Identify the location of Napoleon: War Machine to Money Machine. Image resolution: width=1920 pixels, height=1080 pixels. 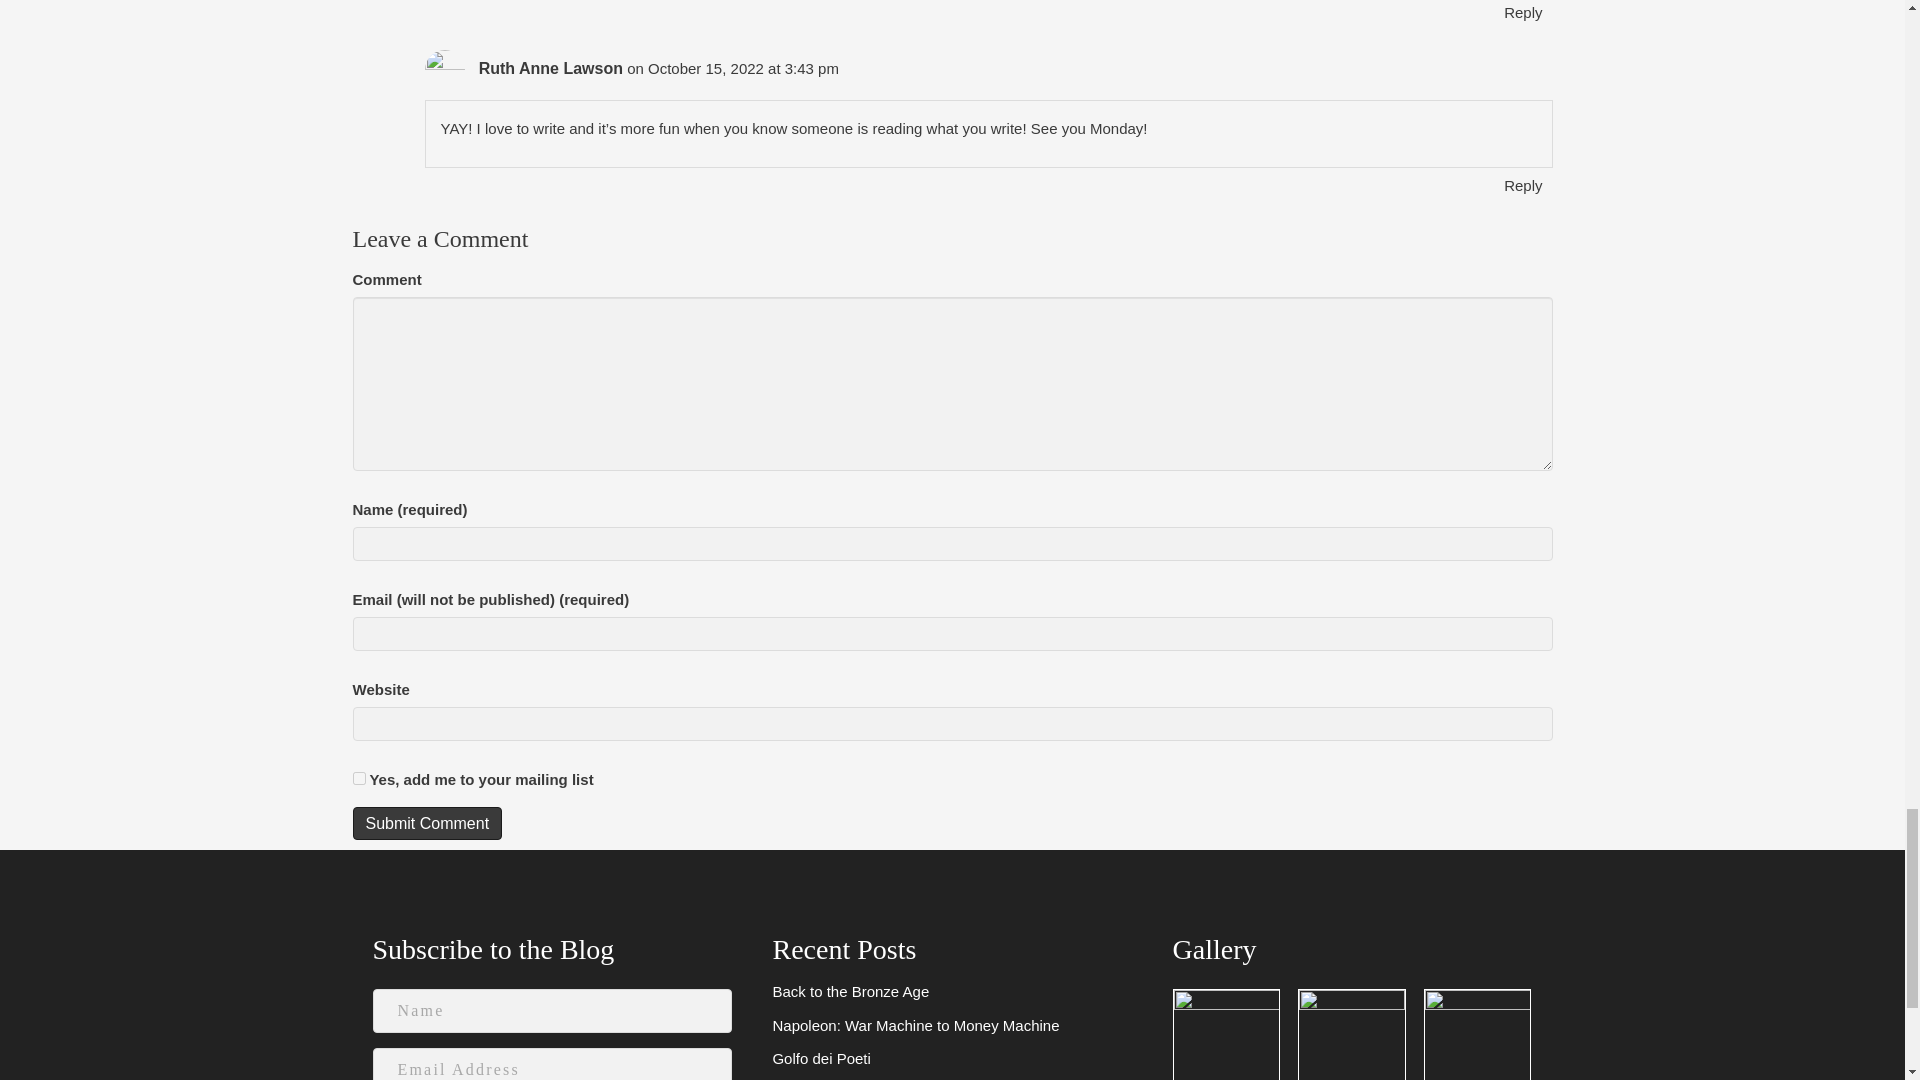
(915, 1025).